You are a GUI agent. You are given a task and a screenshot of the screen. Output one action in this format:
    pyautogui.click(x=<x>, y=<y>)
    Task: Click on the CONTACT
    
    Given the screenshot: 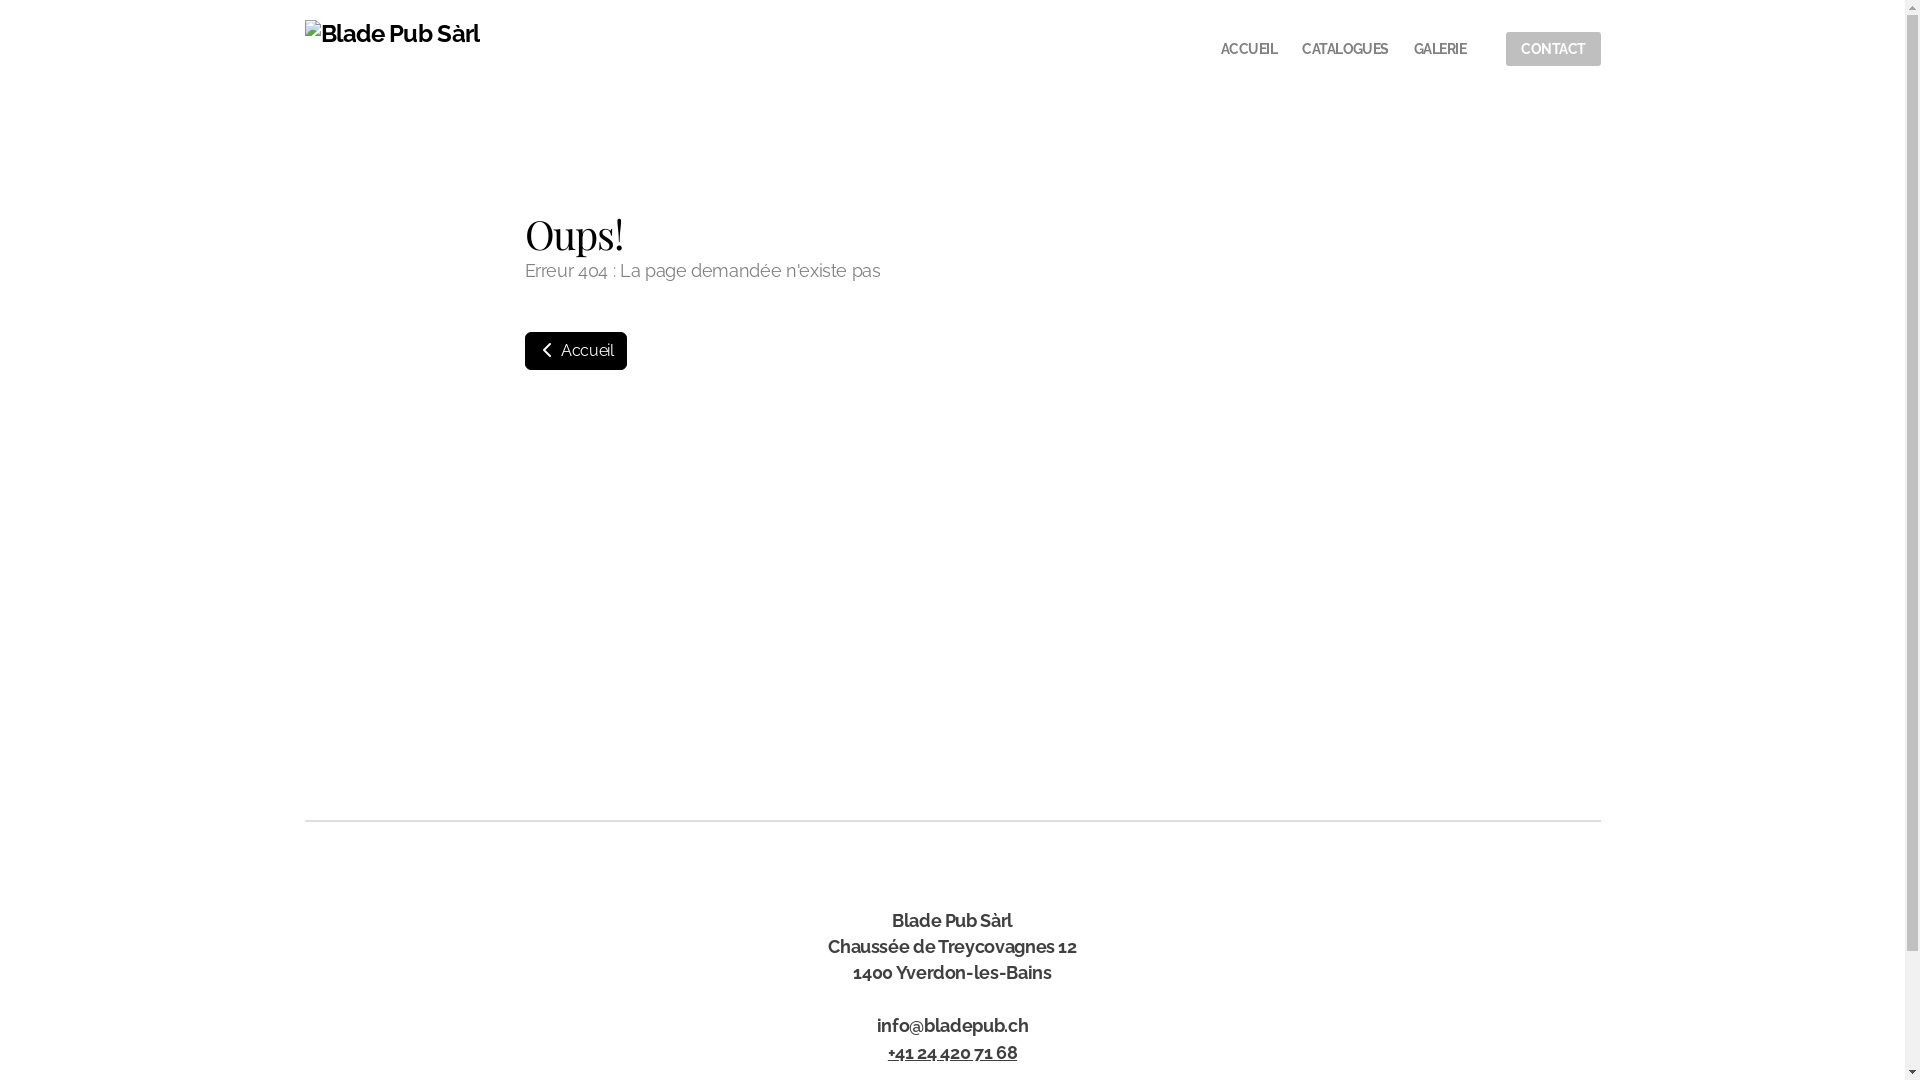 What is the action you would take?
    pyautogui.click(x=1553, y=49)
    